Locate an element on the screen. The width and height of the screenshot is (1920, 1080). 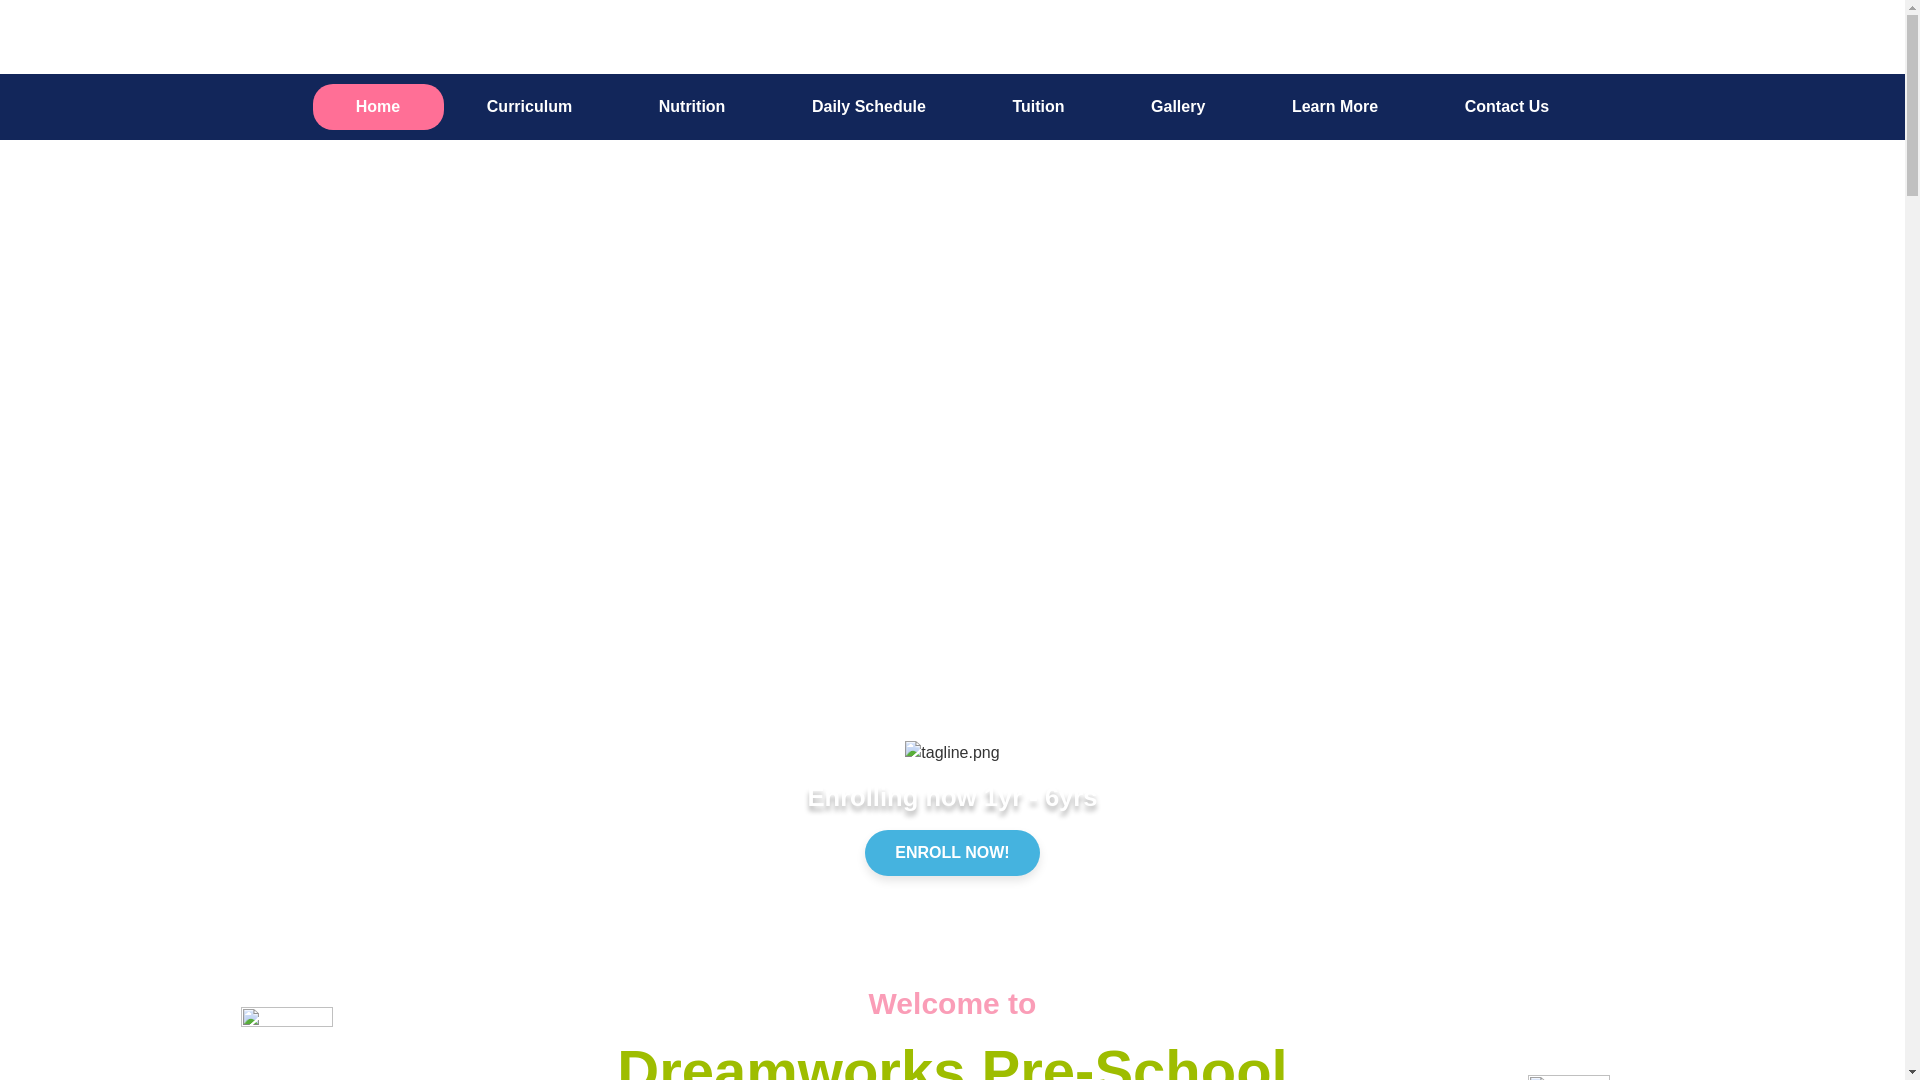
Contact Us is located at coordinates (1506, 106).